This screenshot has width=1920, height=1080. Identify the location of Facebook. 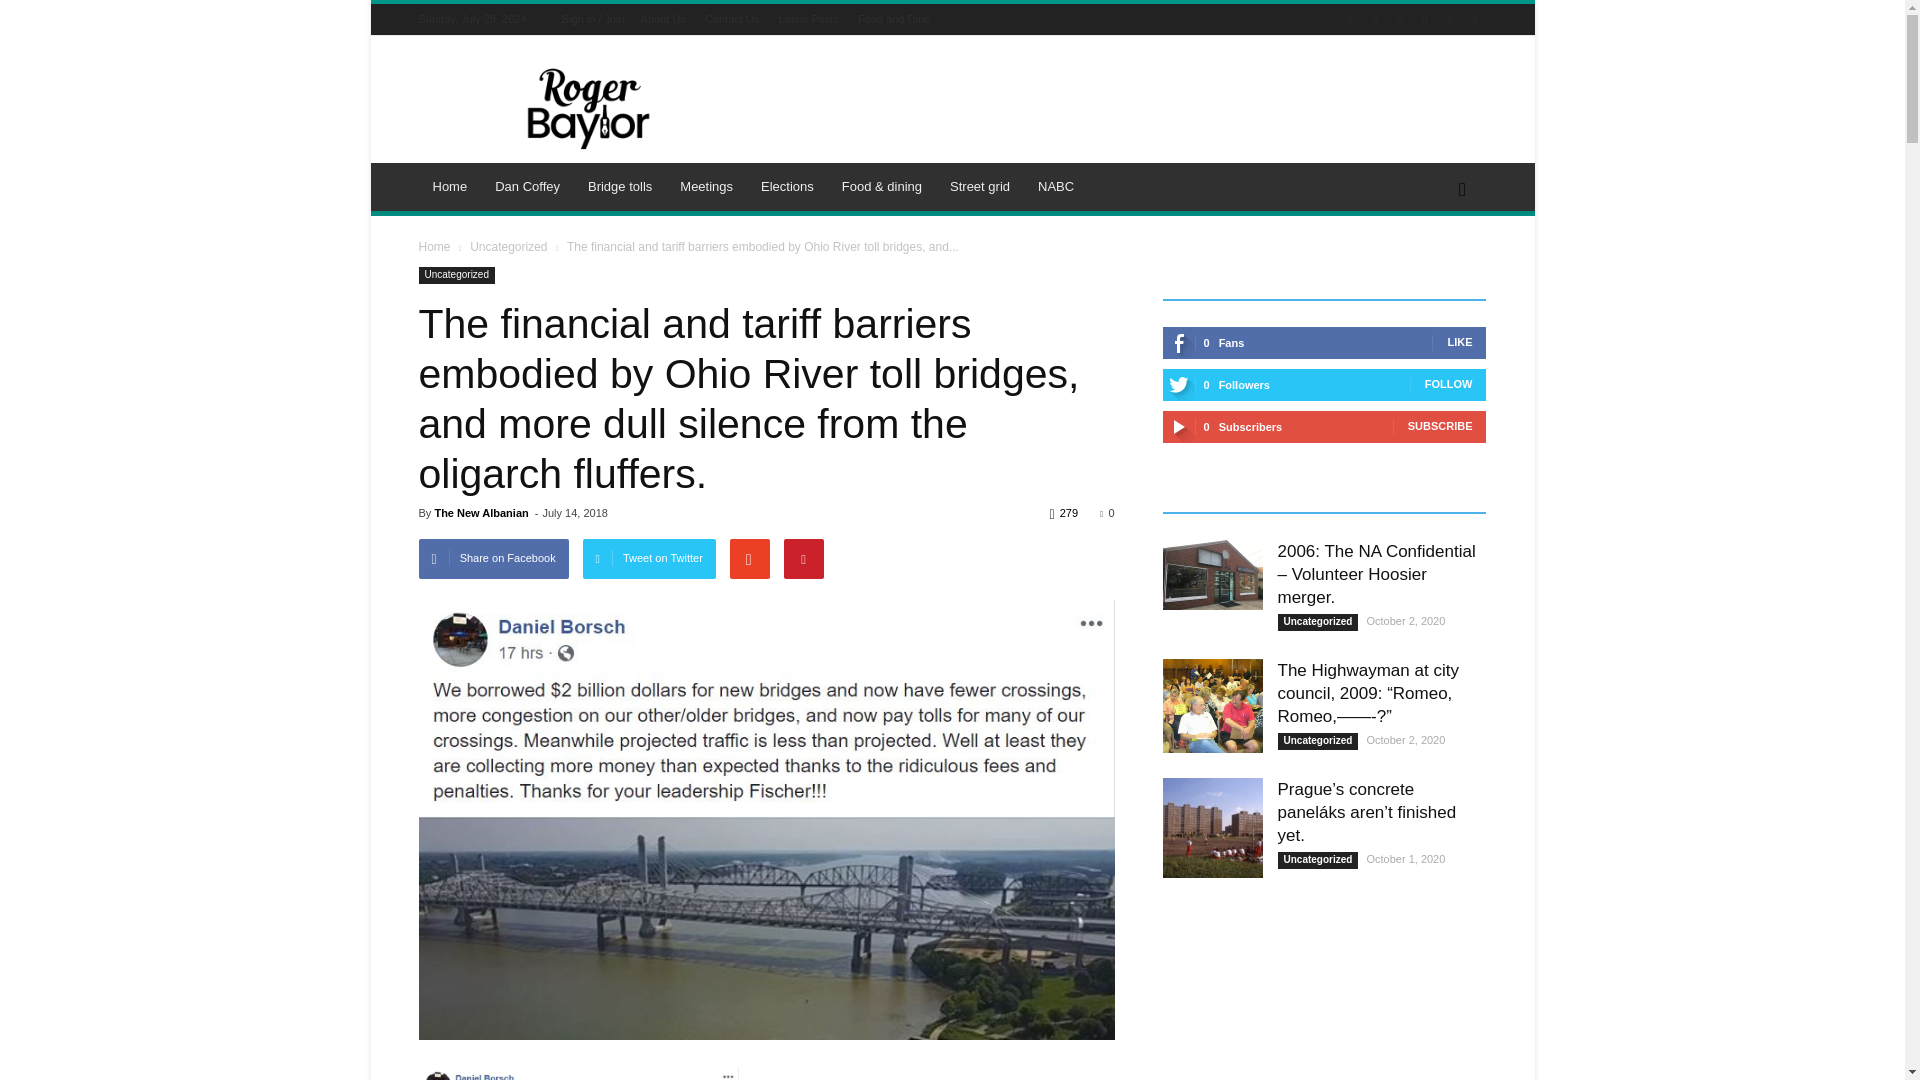
(1374, 18).